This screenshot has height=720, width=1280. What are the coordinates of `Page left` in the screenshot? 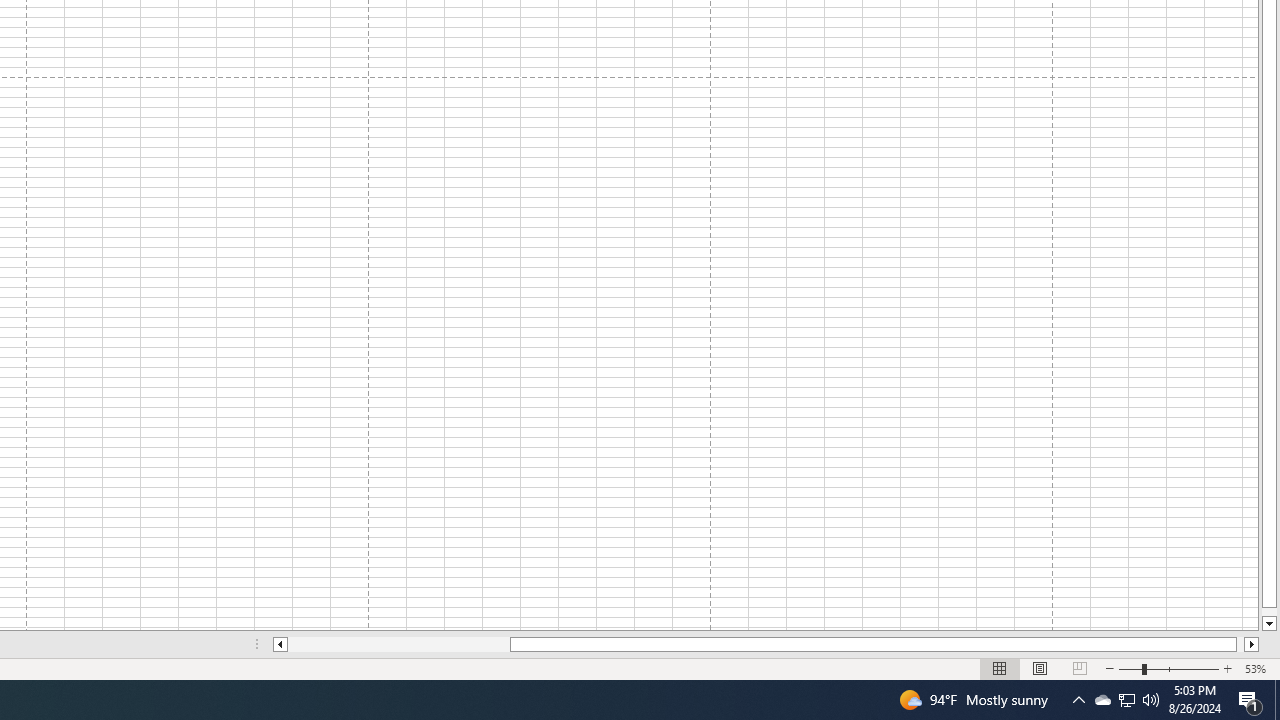 It's located at (398, 644).